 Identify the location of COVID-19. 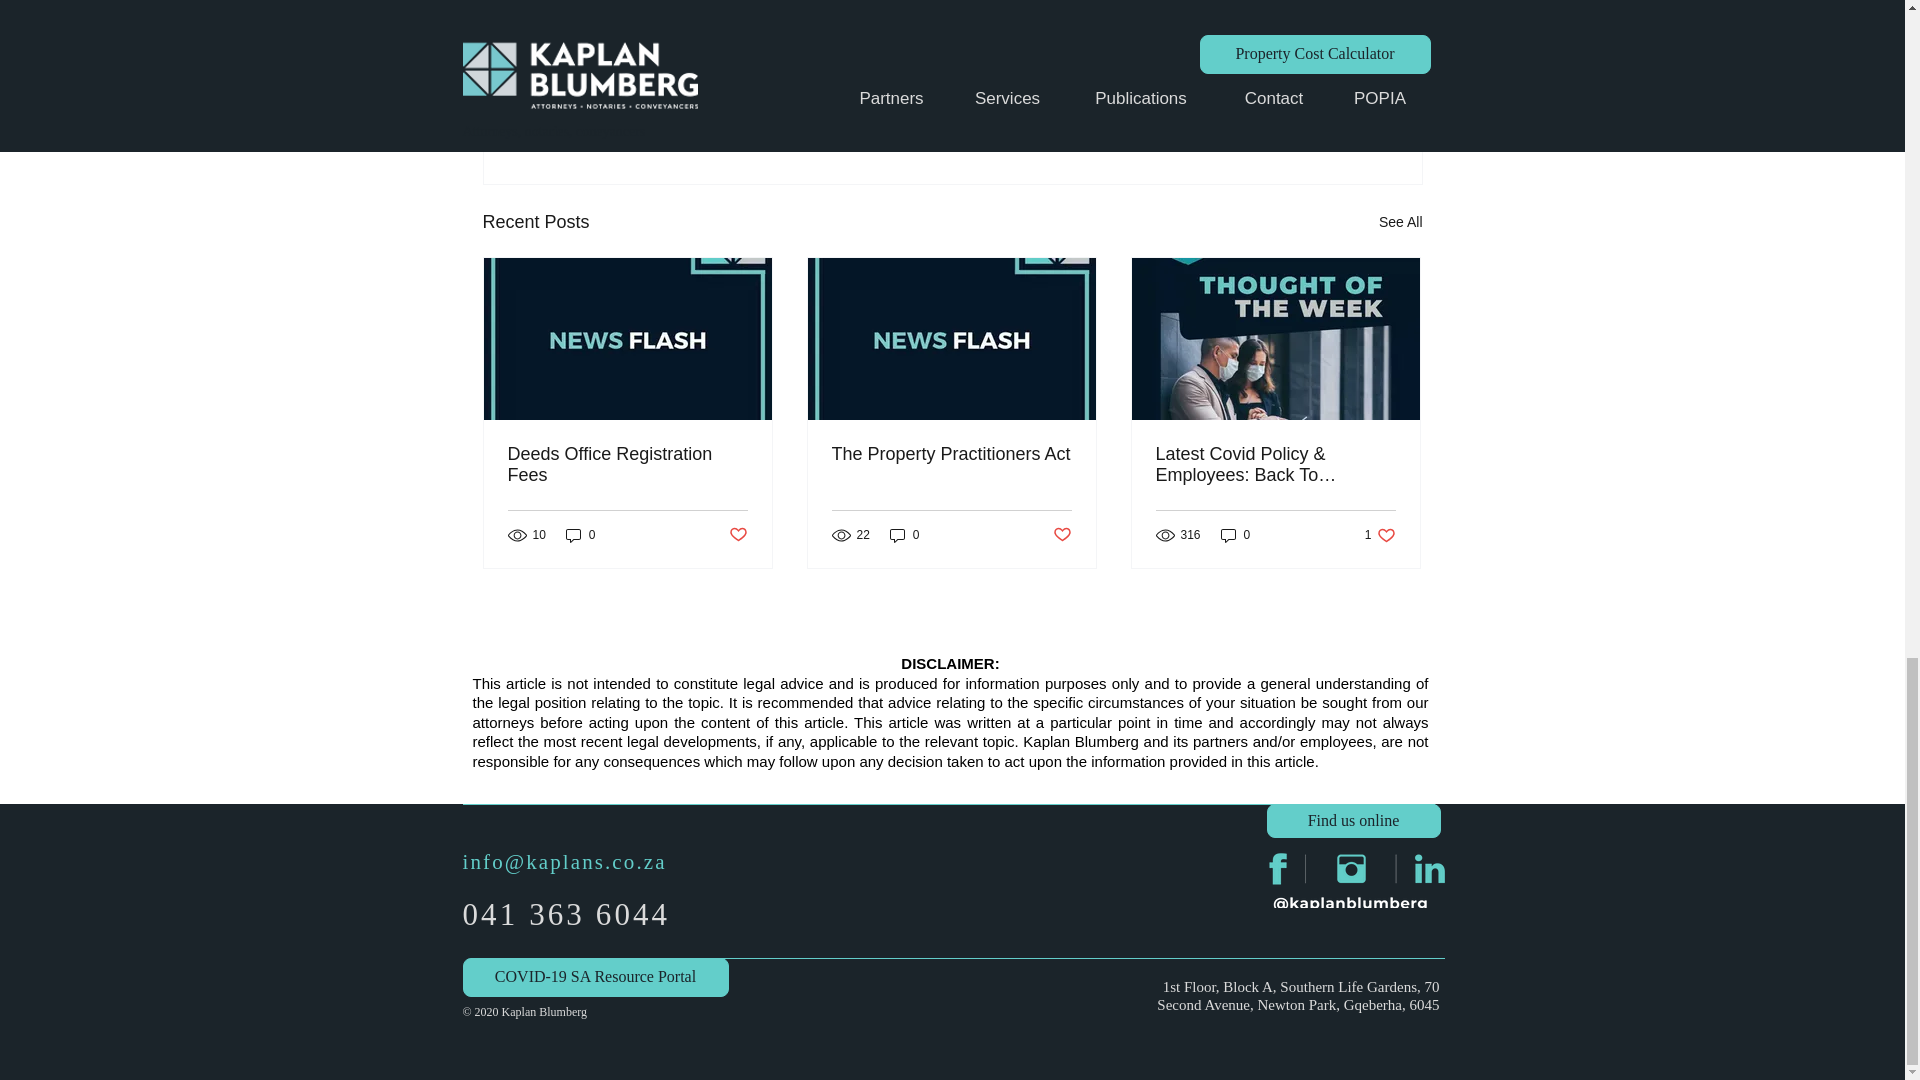
(1290, 54).